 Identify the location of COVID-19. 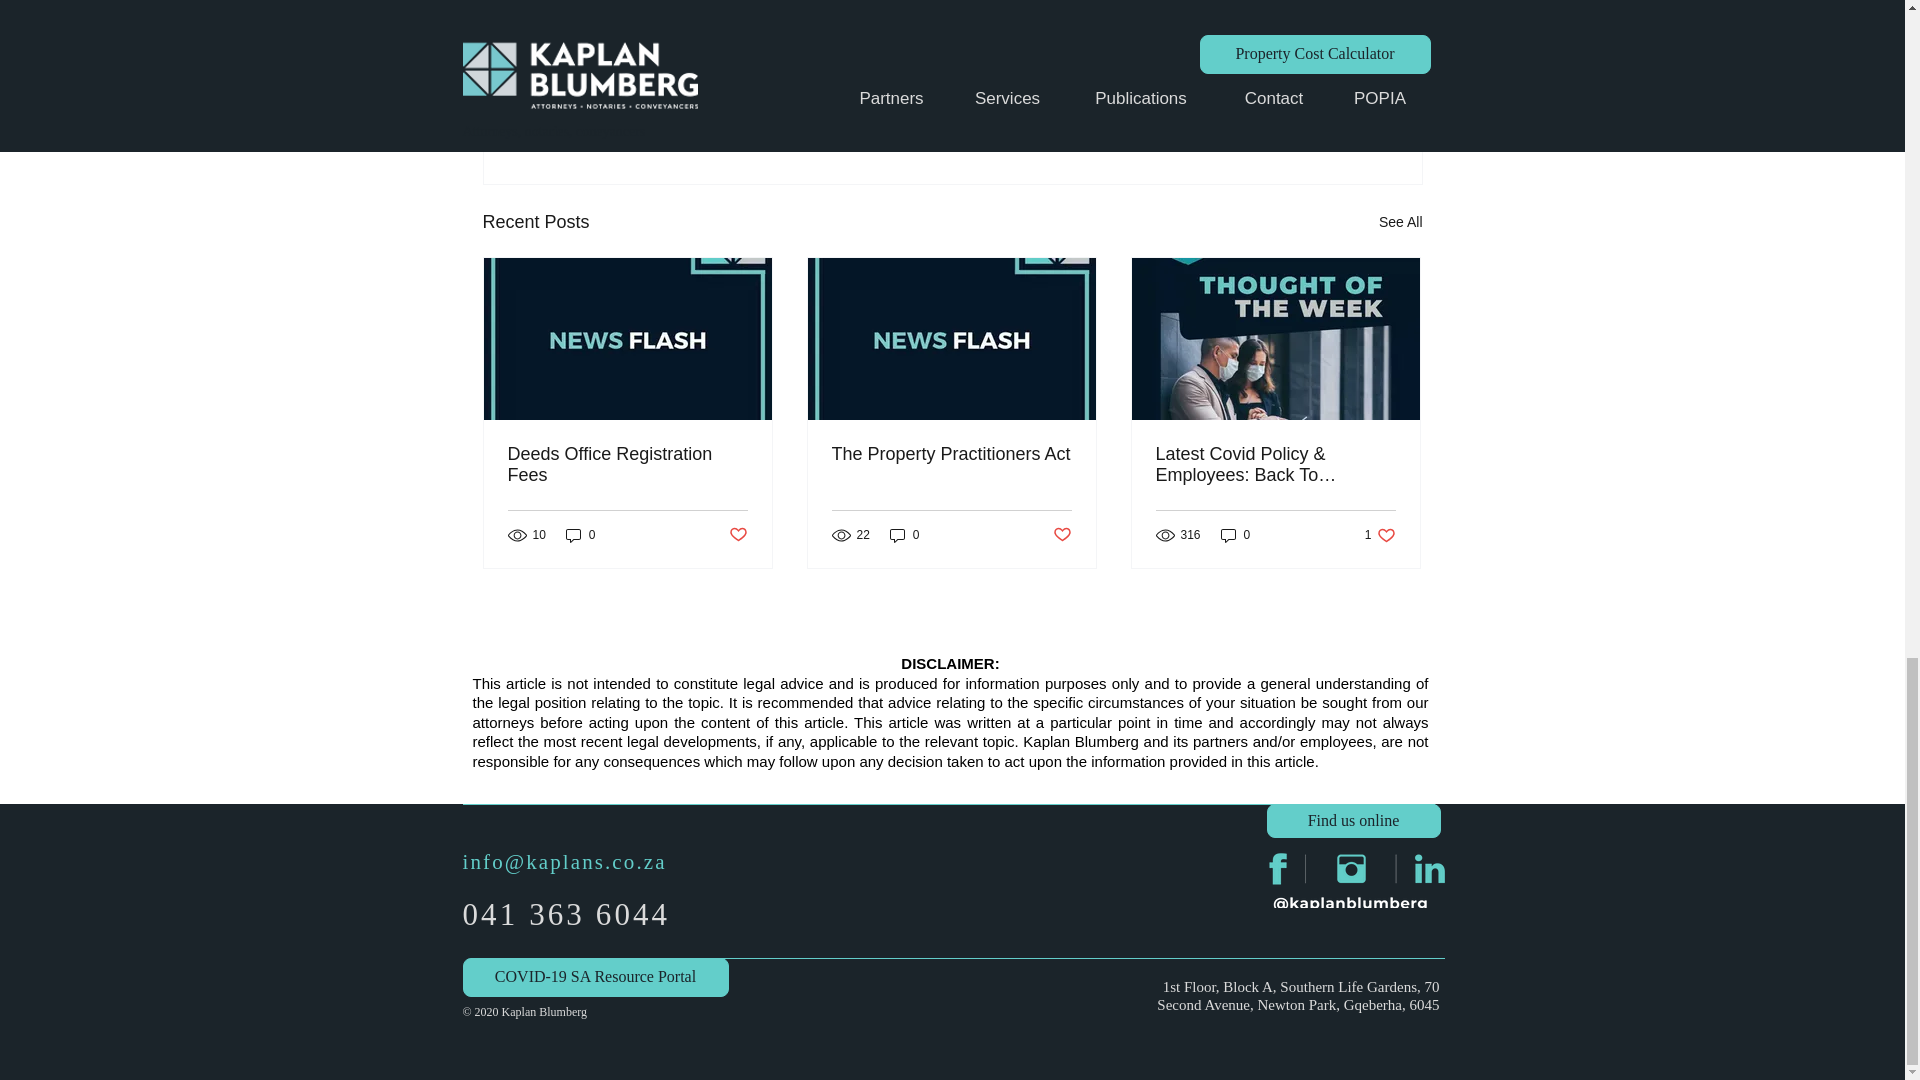
(1290, 54).